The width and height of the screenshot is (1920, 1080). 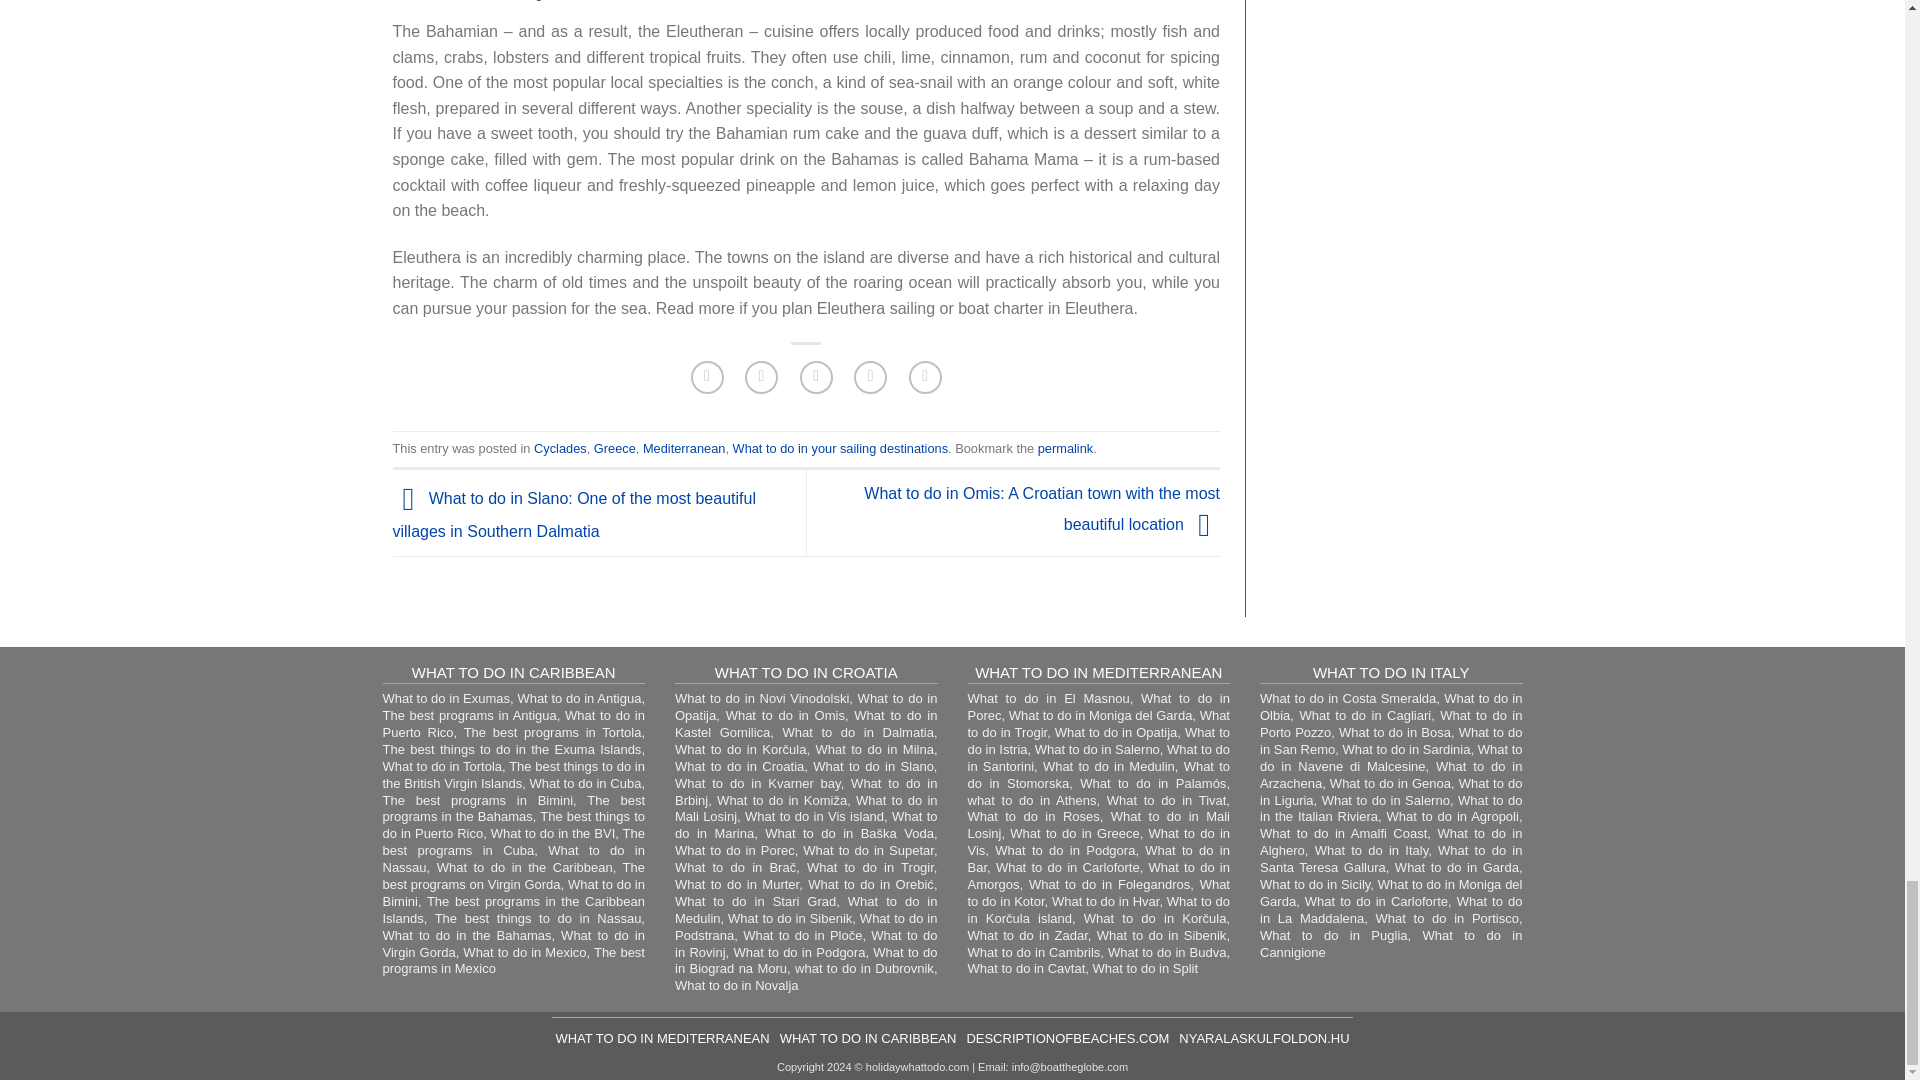 What do you see at coordinates (925, 377) in the screenshot?
I see `Share on LinkedIn` at bounding box center [925, 377].